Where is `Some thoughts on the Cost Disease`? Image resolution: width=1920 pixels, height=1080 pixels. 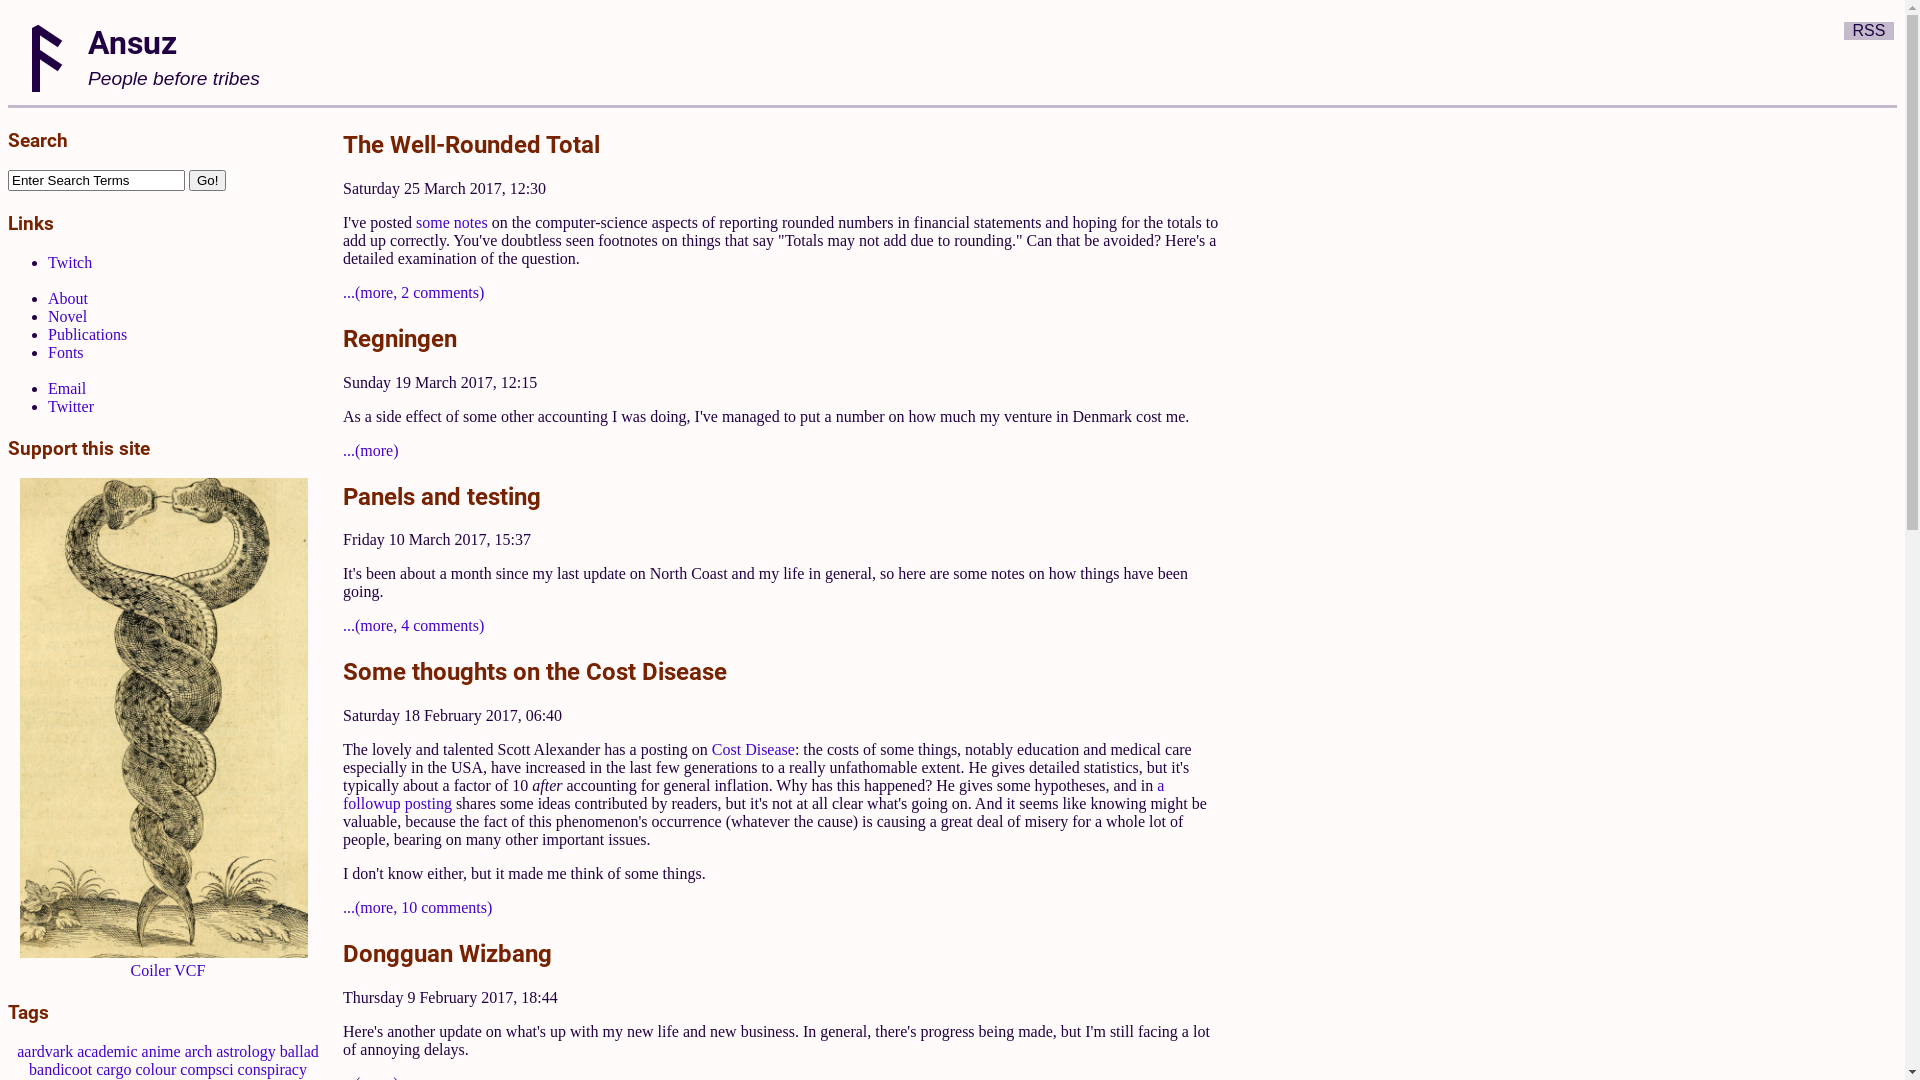
Some thoughts on the Cost Disease is located at coordinates (535, 671).